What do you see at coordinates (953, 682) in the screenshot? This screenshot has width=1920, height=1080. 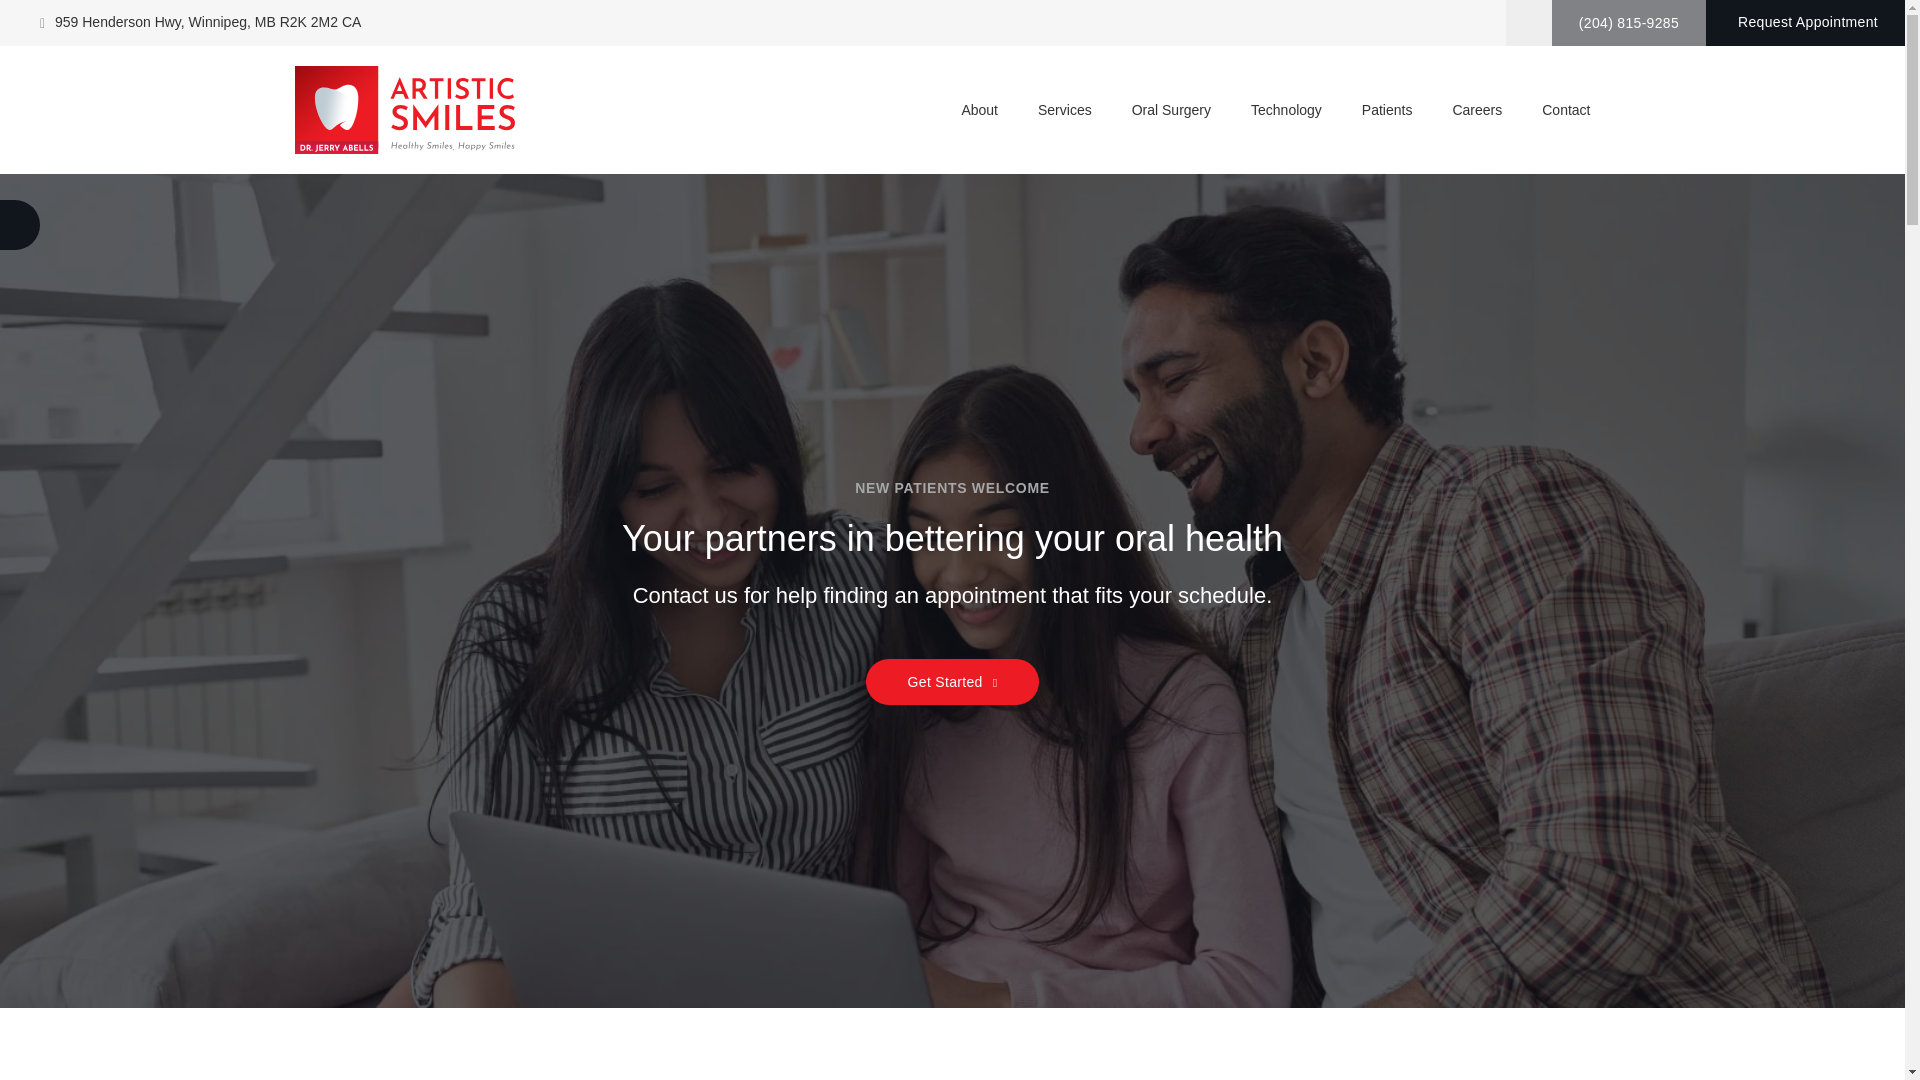 I see `Get Started` at bounding box center [953, 682].